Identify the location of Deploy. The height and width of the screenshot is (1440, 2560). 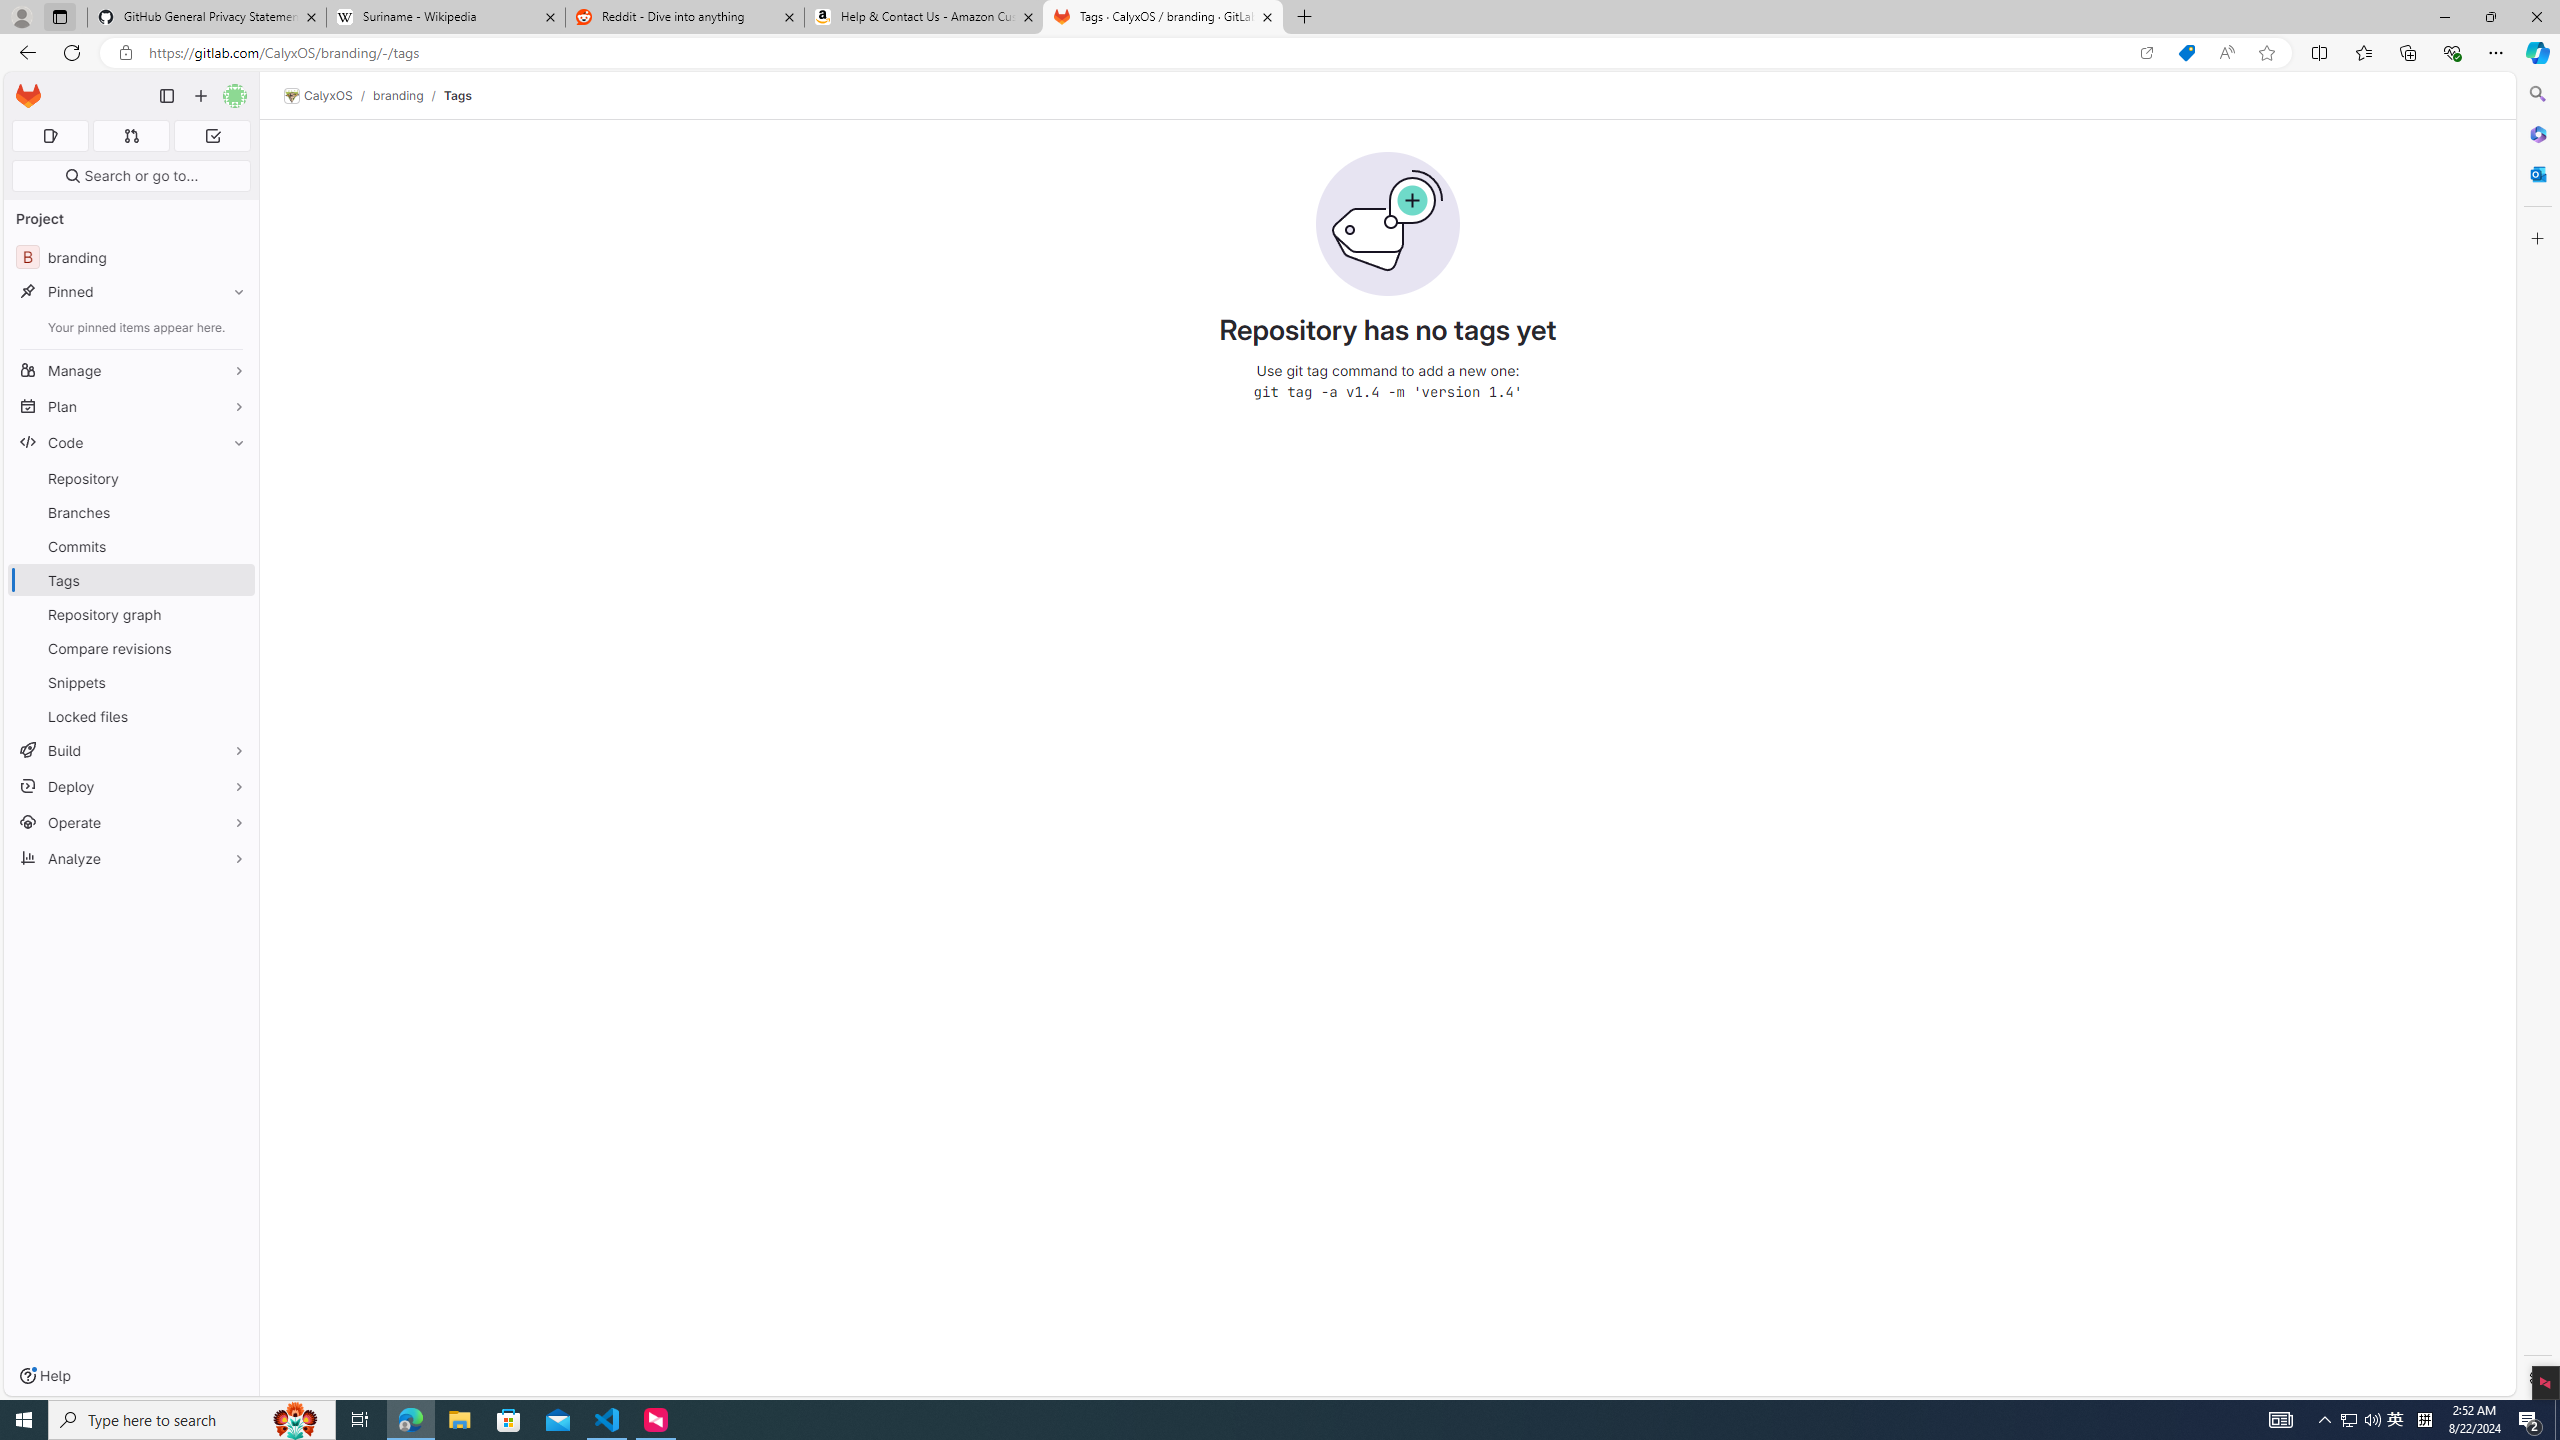
(132, 786).